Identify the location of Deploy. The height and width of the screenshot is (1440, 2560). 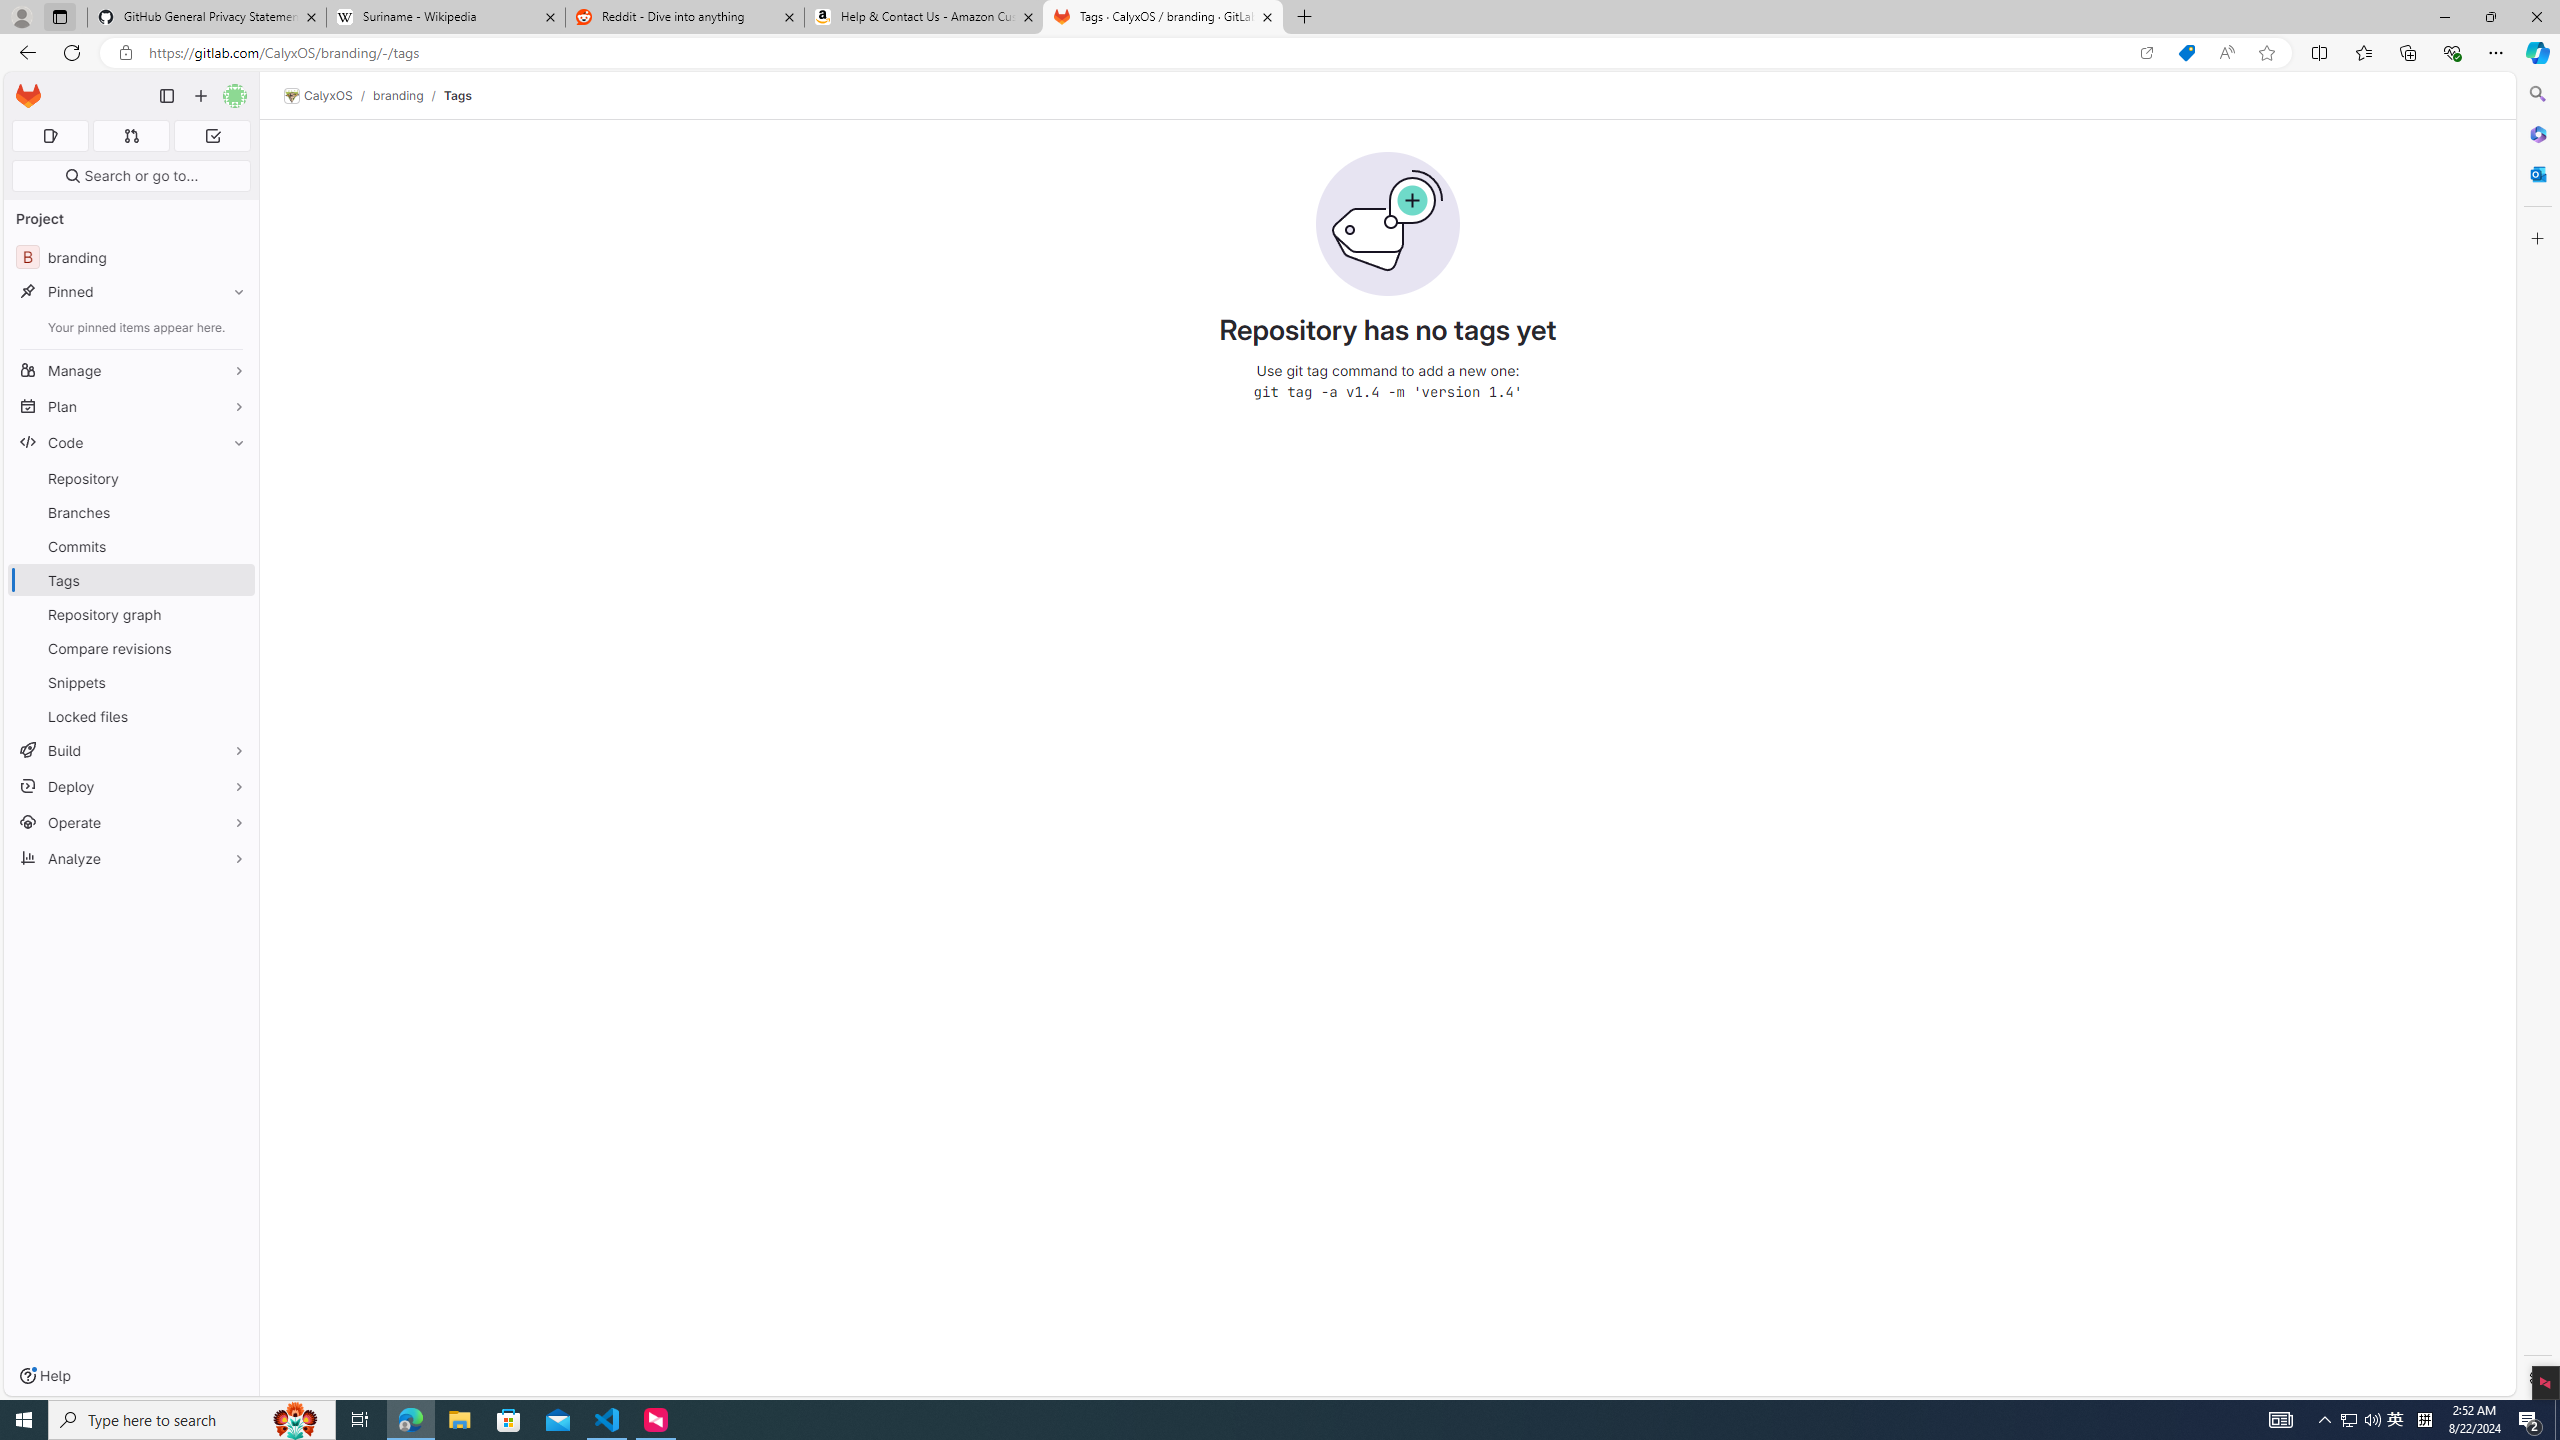
(132, 786).